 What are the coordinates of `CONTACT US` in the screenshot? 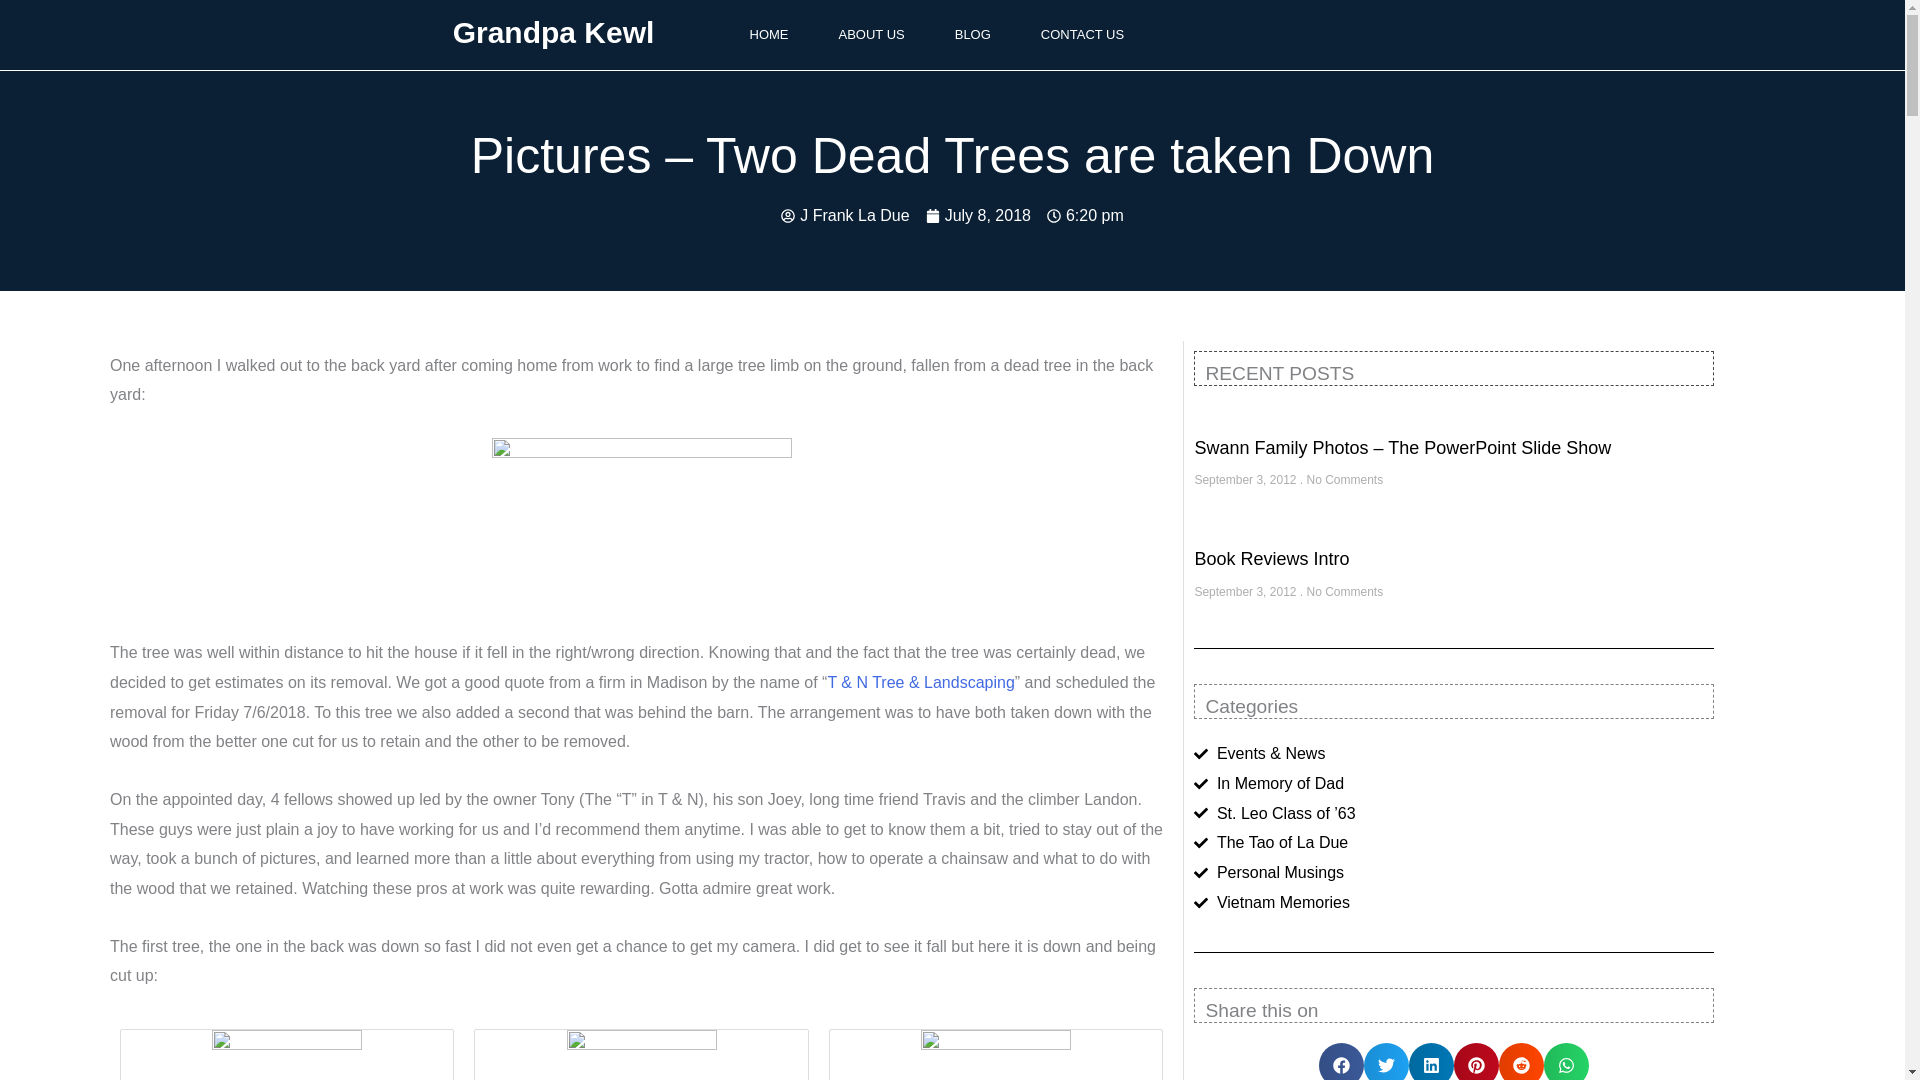 It's located at (1082, 35).